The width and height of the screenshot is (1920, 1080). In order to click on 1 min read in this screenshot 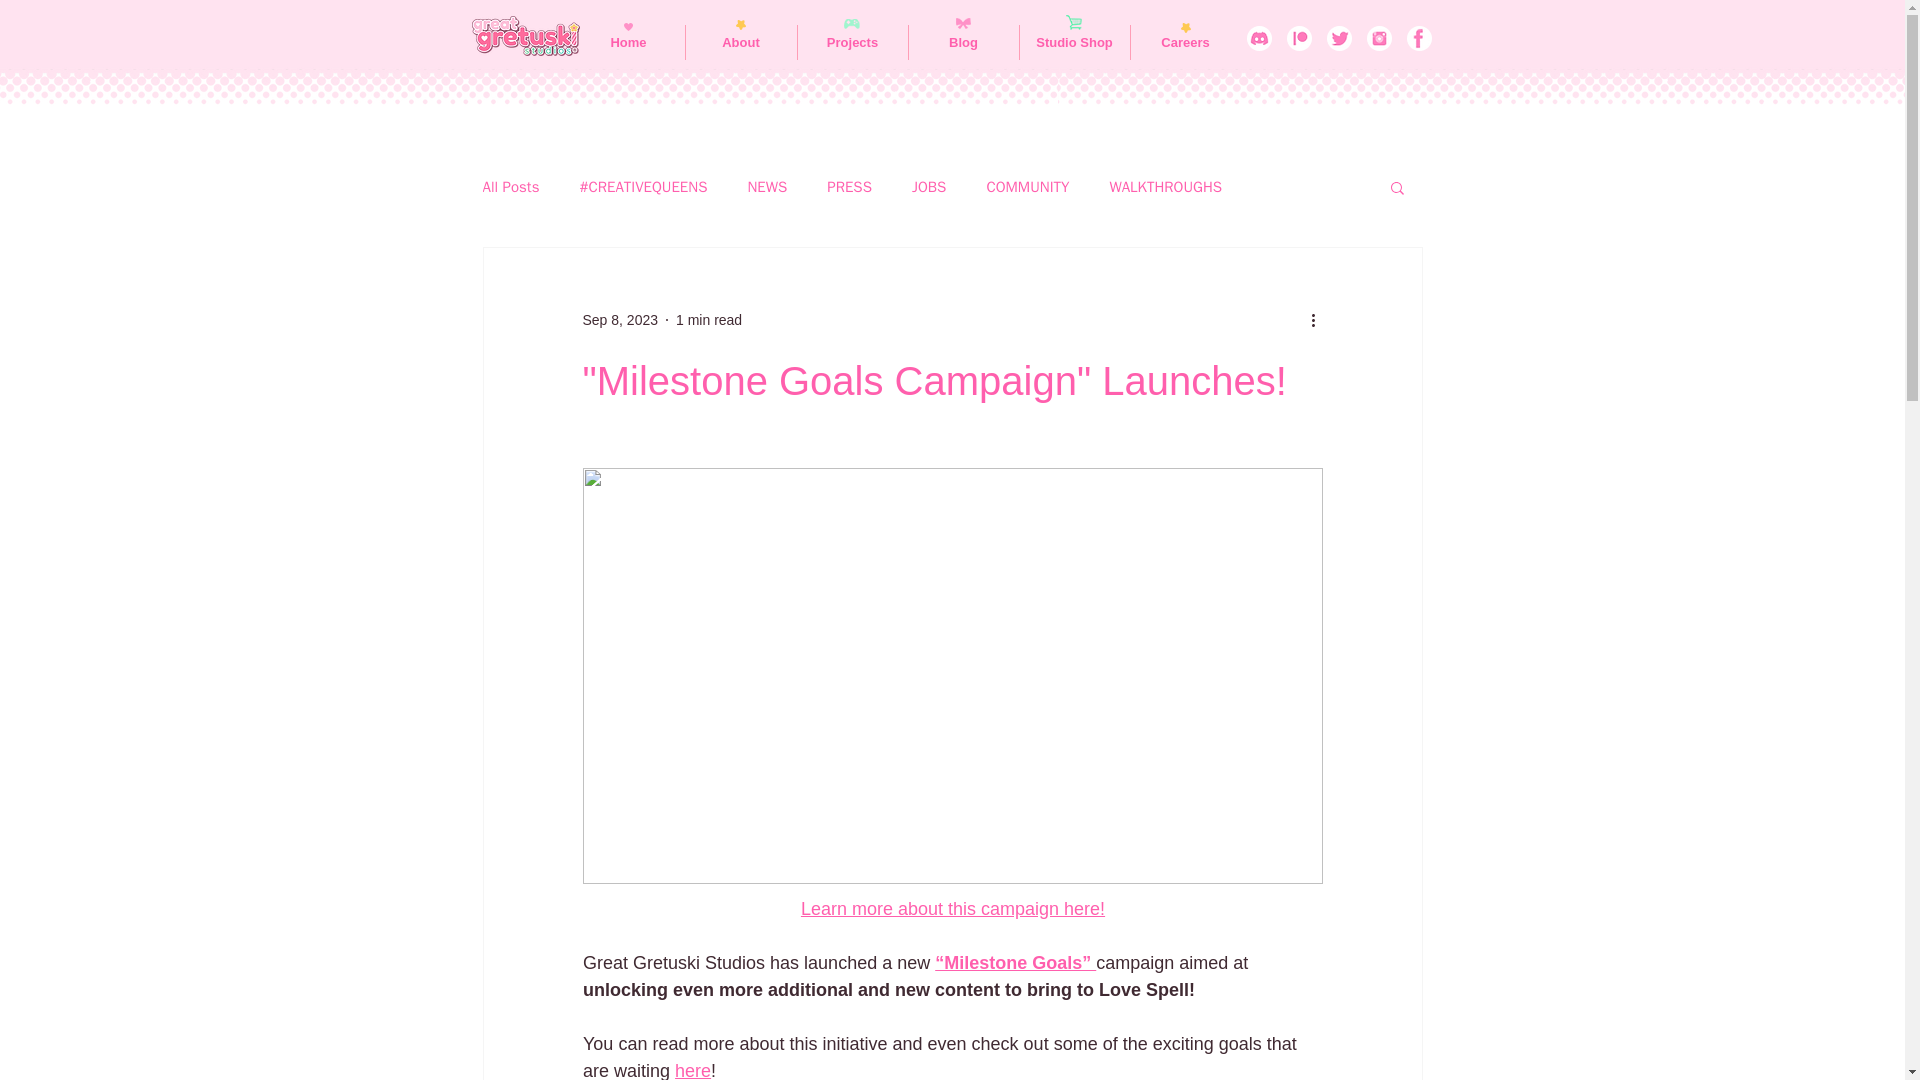, I will do `click(708, 320)`.